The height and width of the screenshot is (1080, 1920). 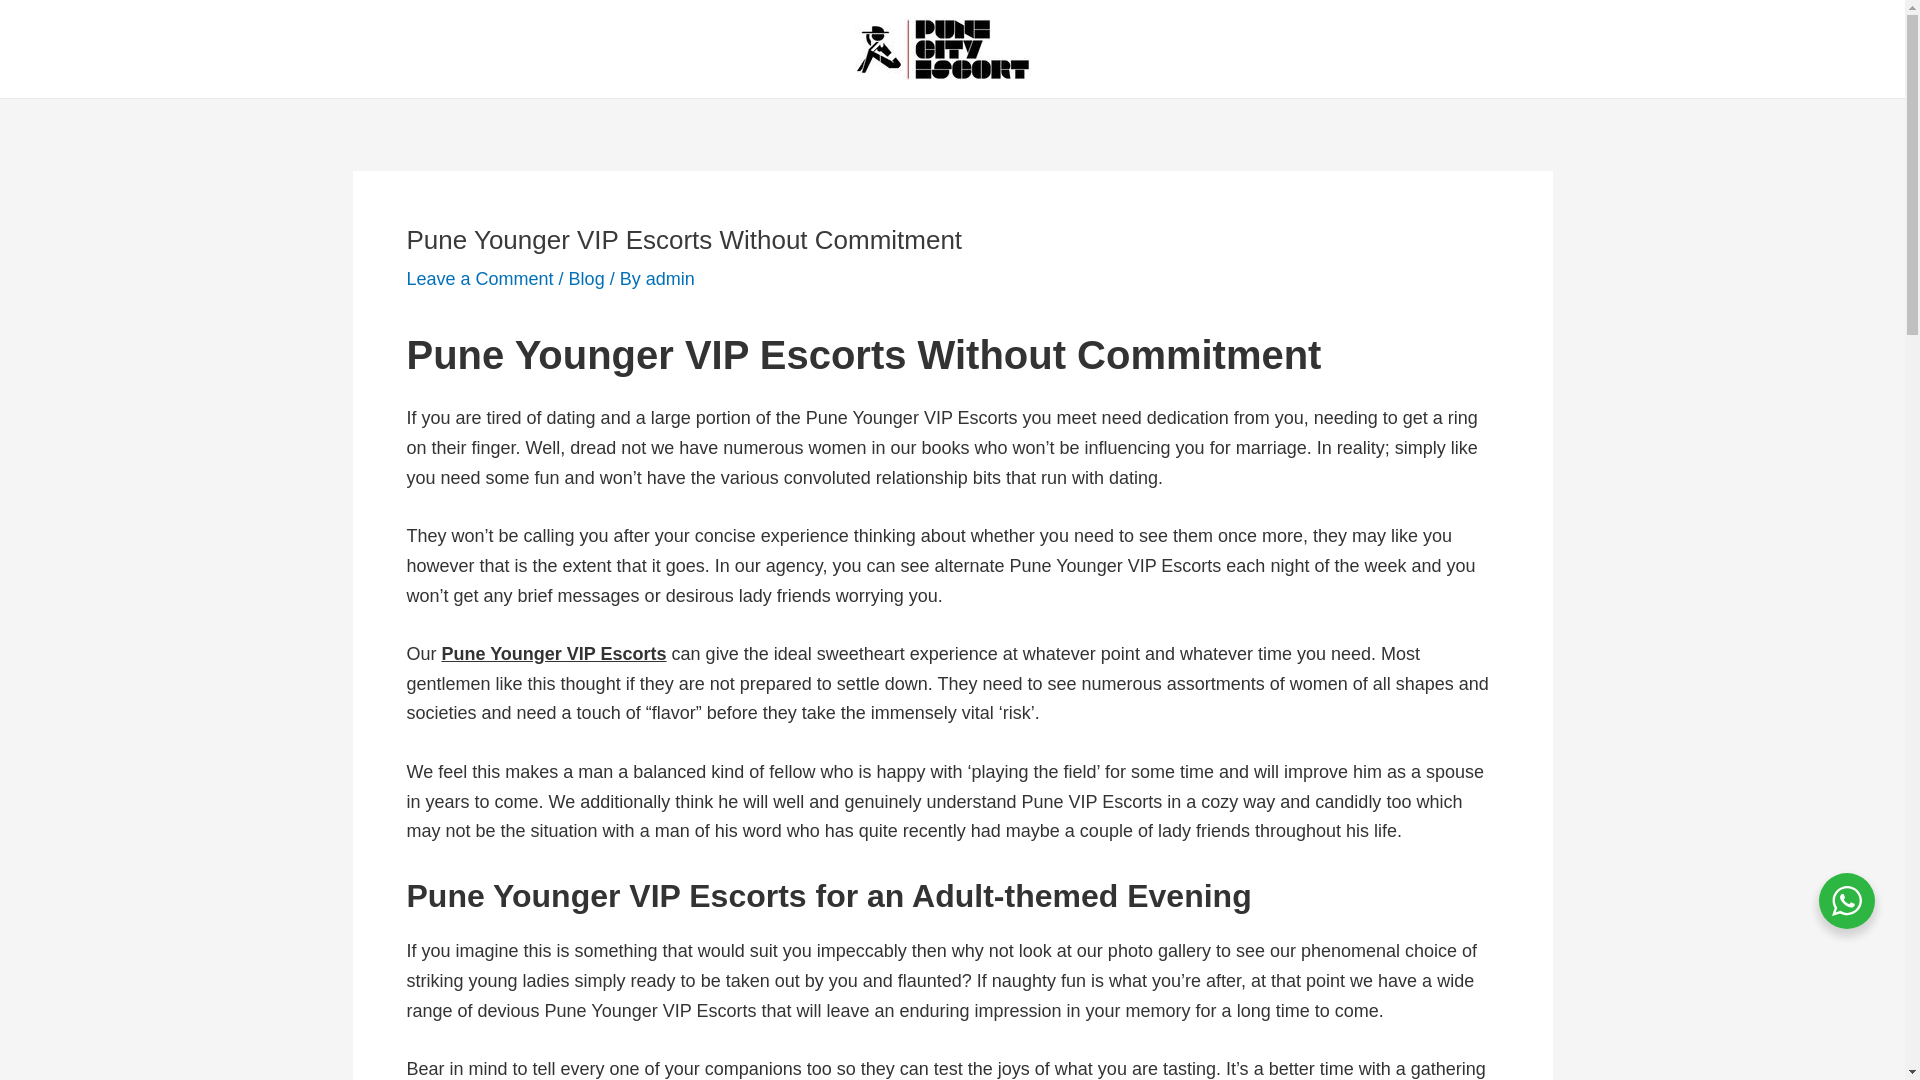 What do you see at coordinates (478, 278) in the screenshot?
I see `Leave a Comment` at bounding box center [478, 278].